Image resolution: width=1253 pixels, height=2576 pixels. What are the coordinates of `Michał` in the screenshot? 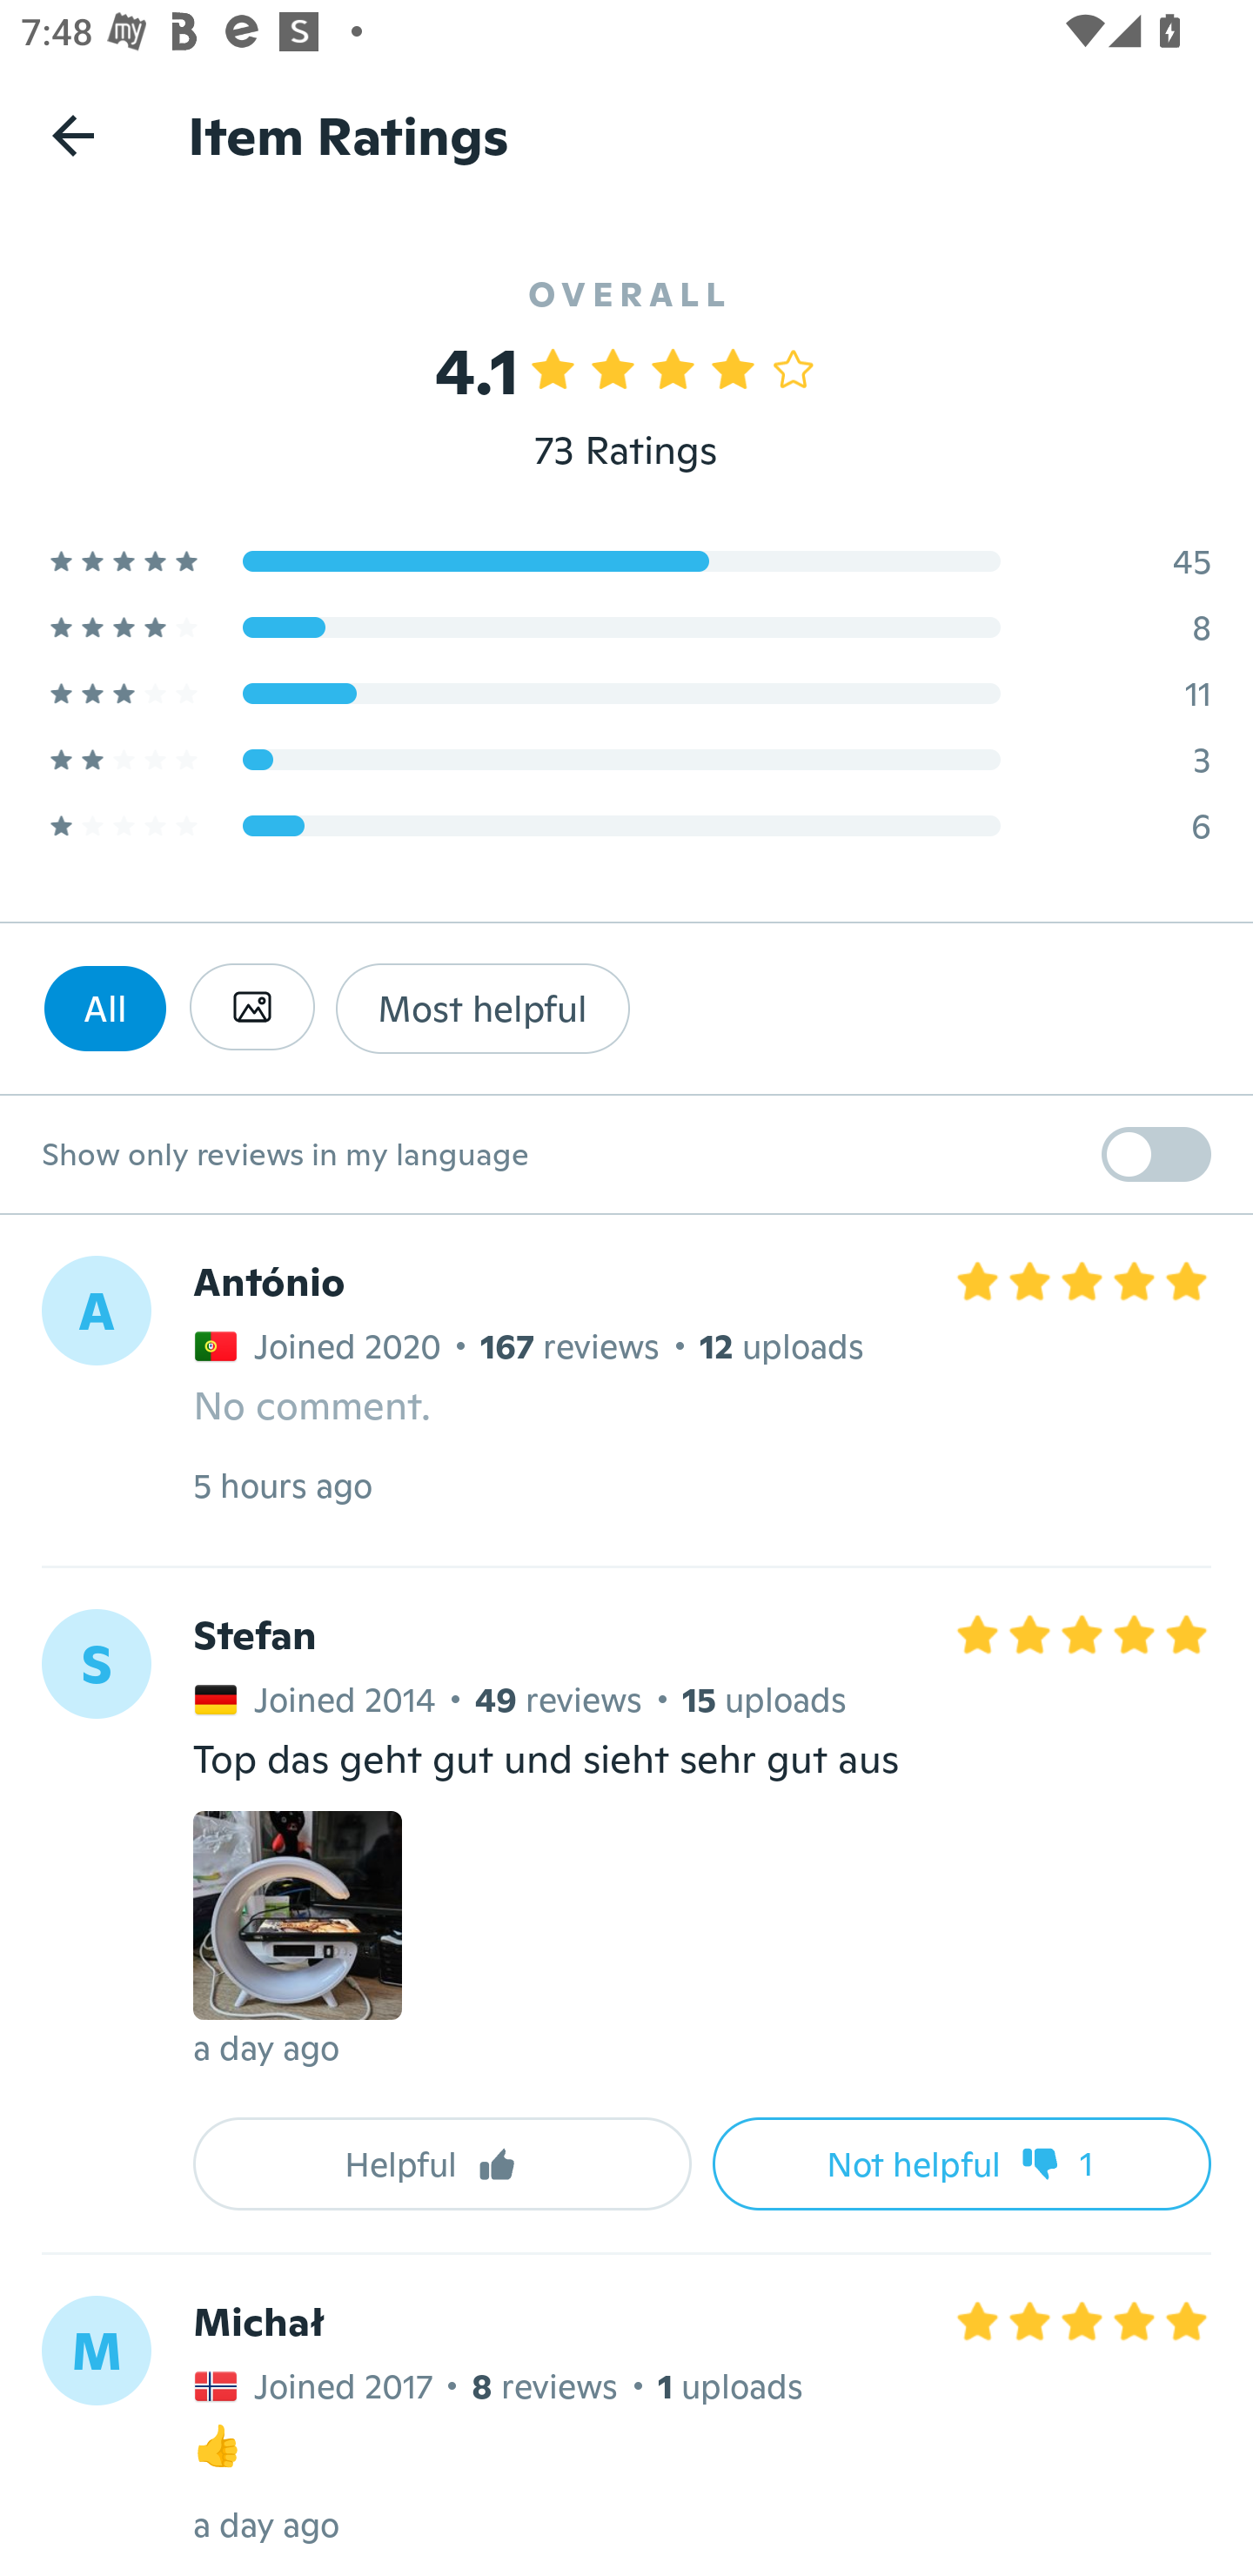 It's located at (258, 2320).